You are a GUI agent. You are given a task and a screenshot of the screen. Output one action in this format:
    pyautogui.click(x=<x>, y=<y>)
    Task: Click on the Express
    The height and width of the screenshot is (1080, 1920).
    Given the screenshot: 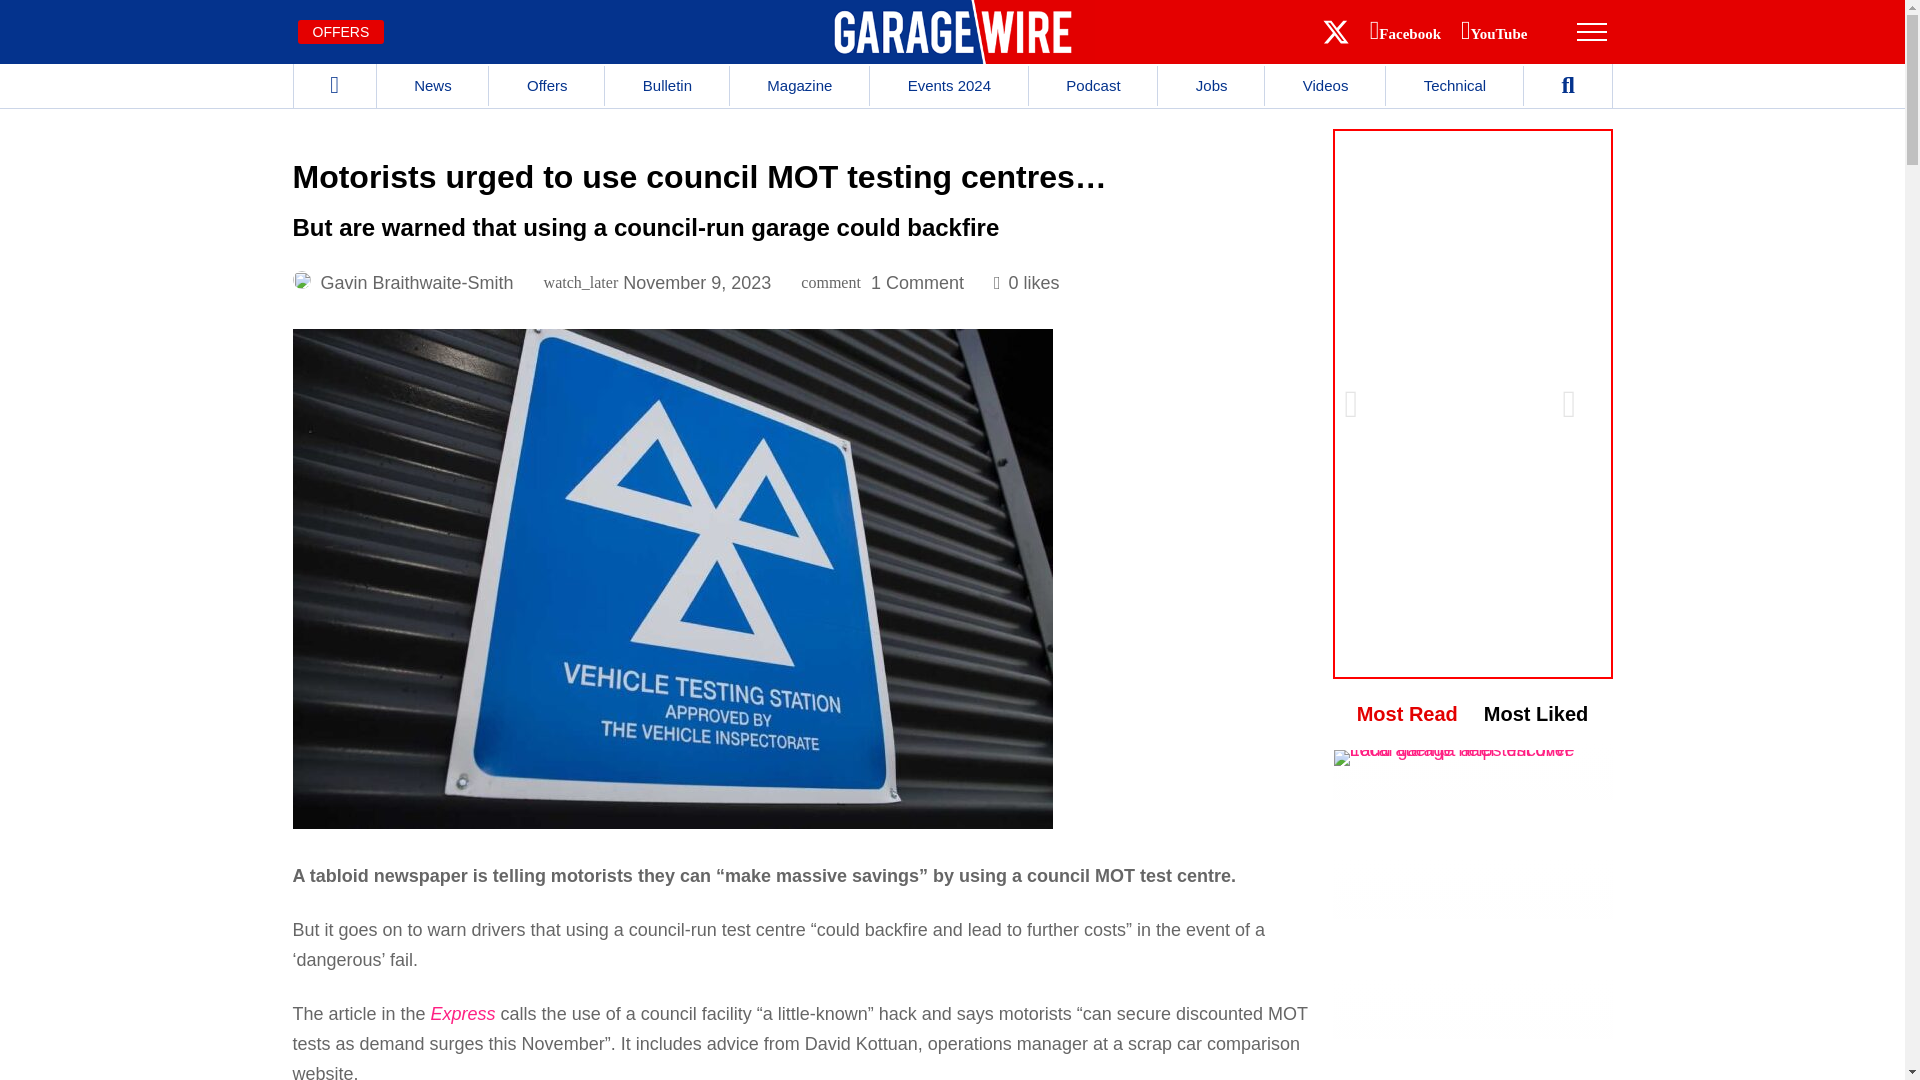 What is the action you would take?
    pyautogui.click(x=462, y=1014)
    